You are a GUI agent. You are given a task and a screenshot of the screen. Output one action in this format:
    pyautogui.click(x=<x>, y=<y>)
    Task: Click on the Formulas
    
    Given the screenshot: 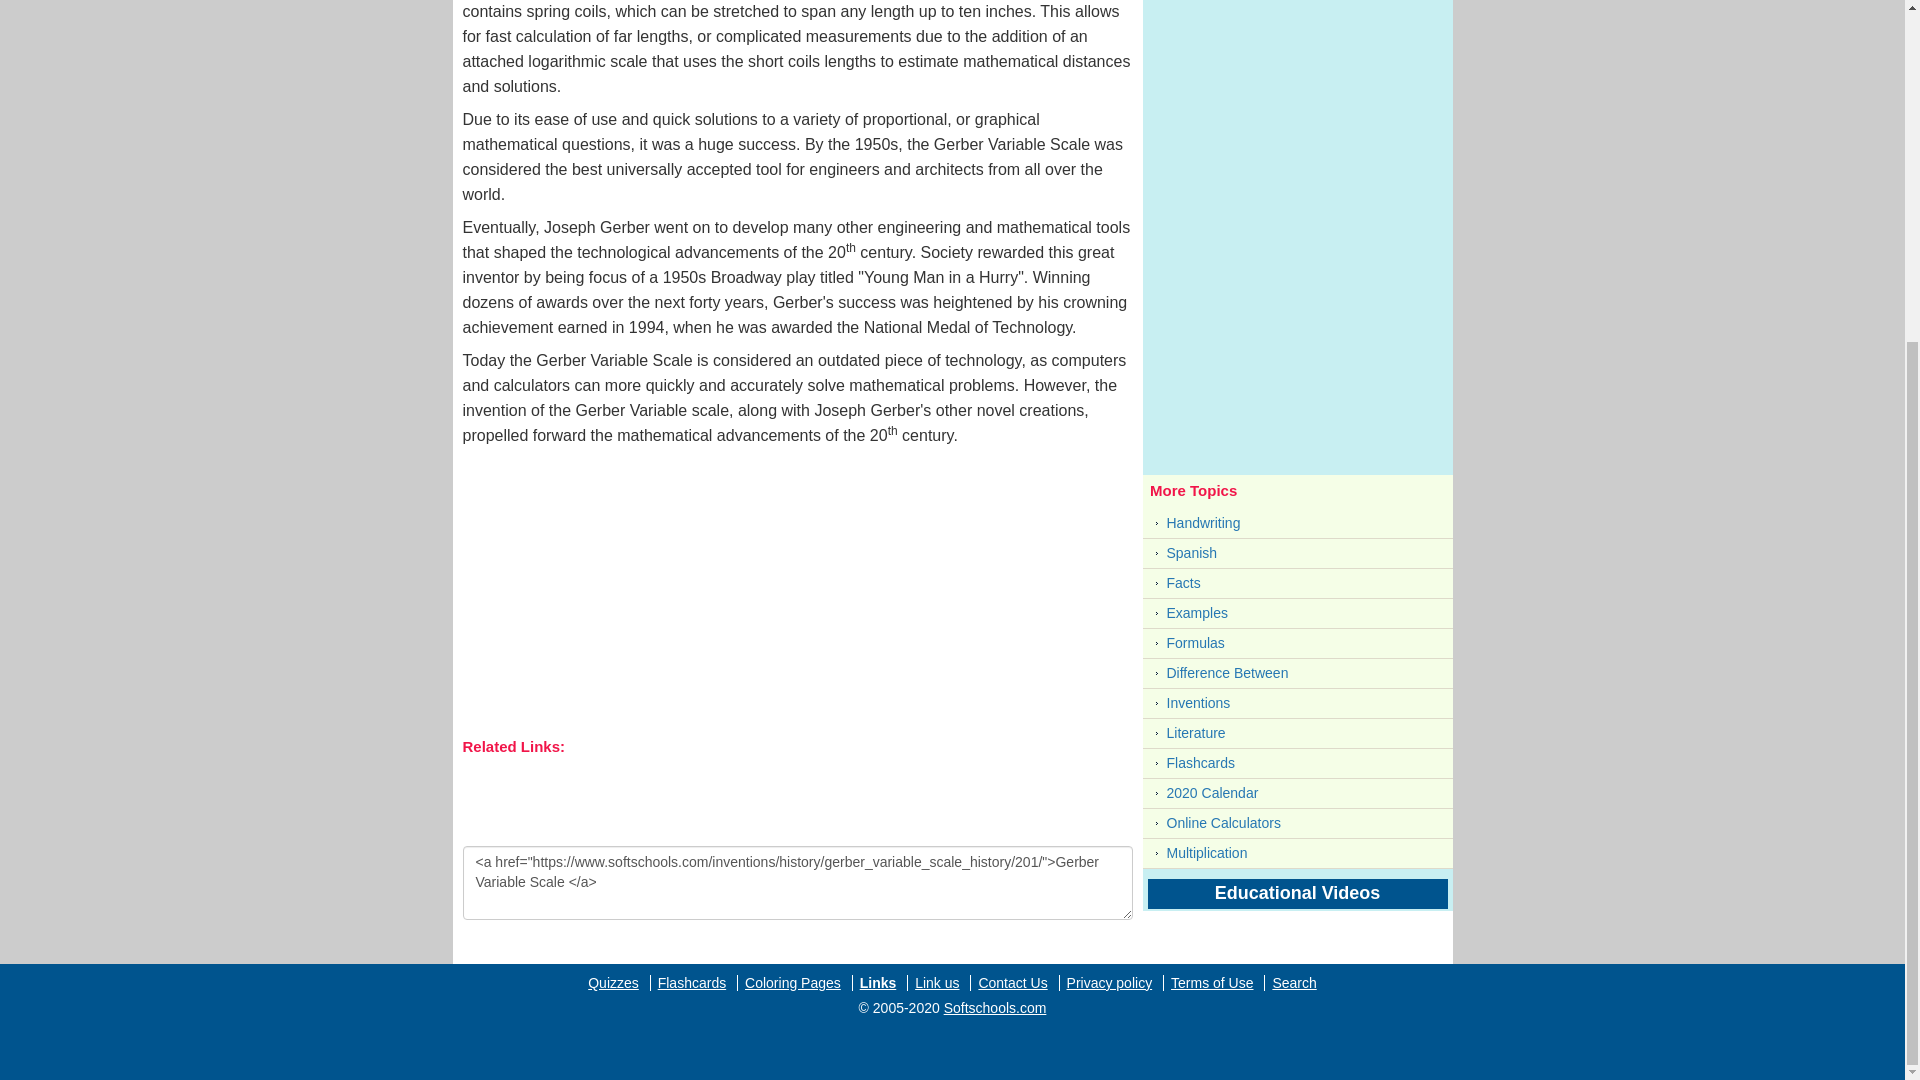 What is the action you would take?
    pyautogui.click(x=1298, y=642)
    